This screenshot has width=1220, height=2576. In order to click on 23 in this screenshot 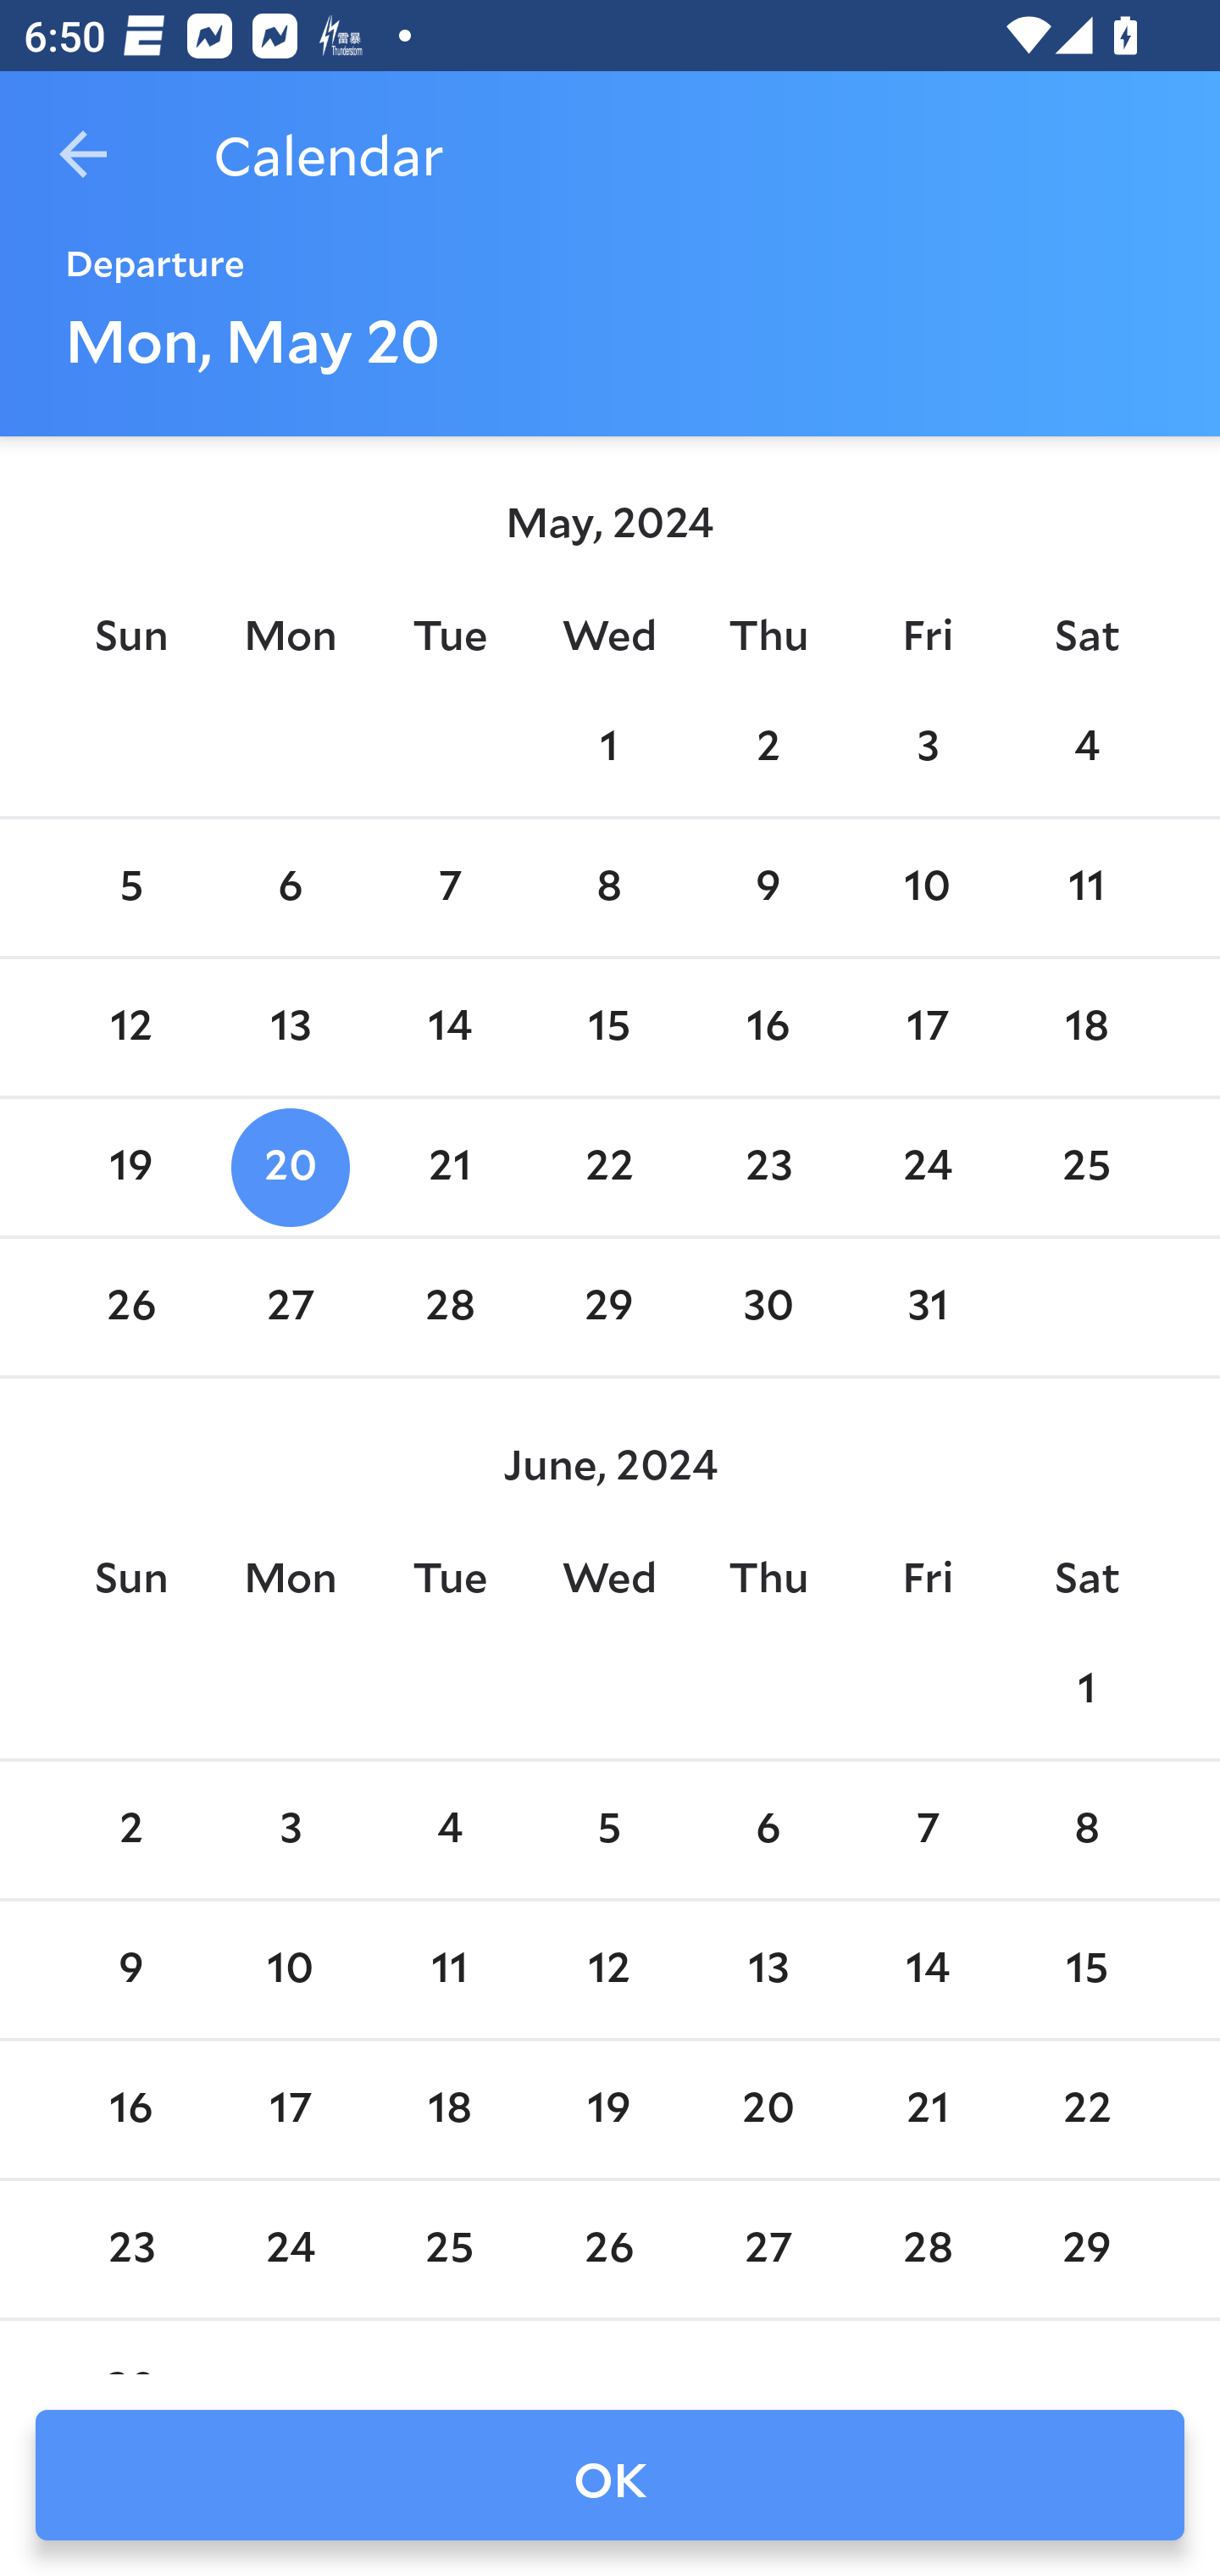, I will do `click(768, 1167)`.